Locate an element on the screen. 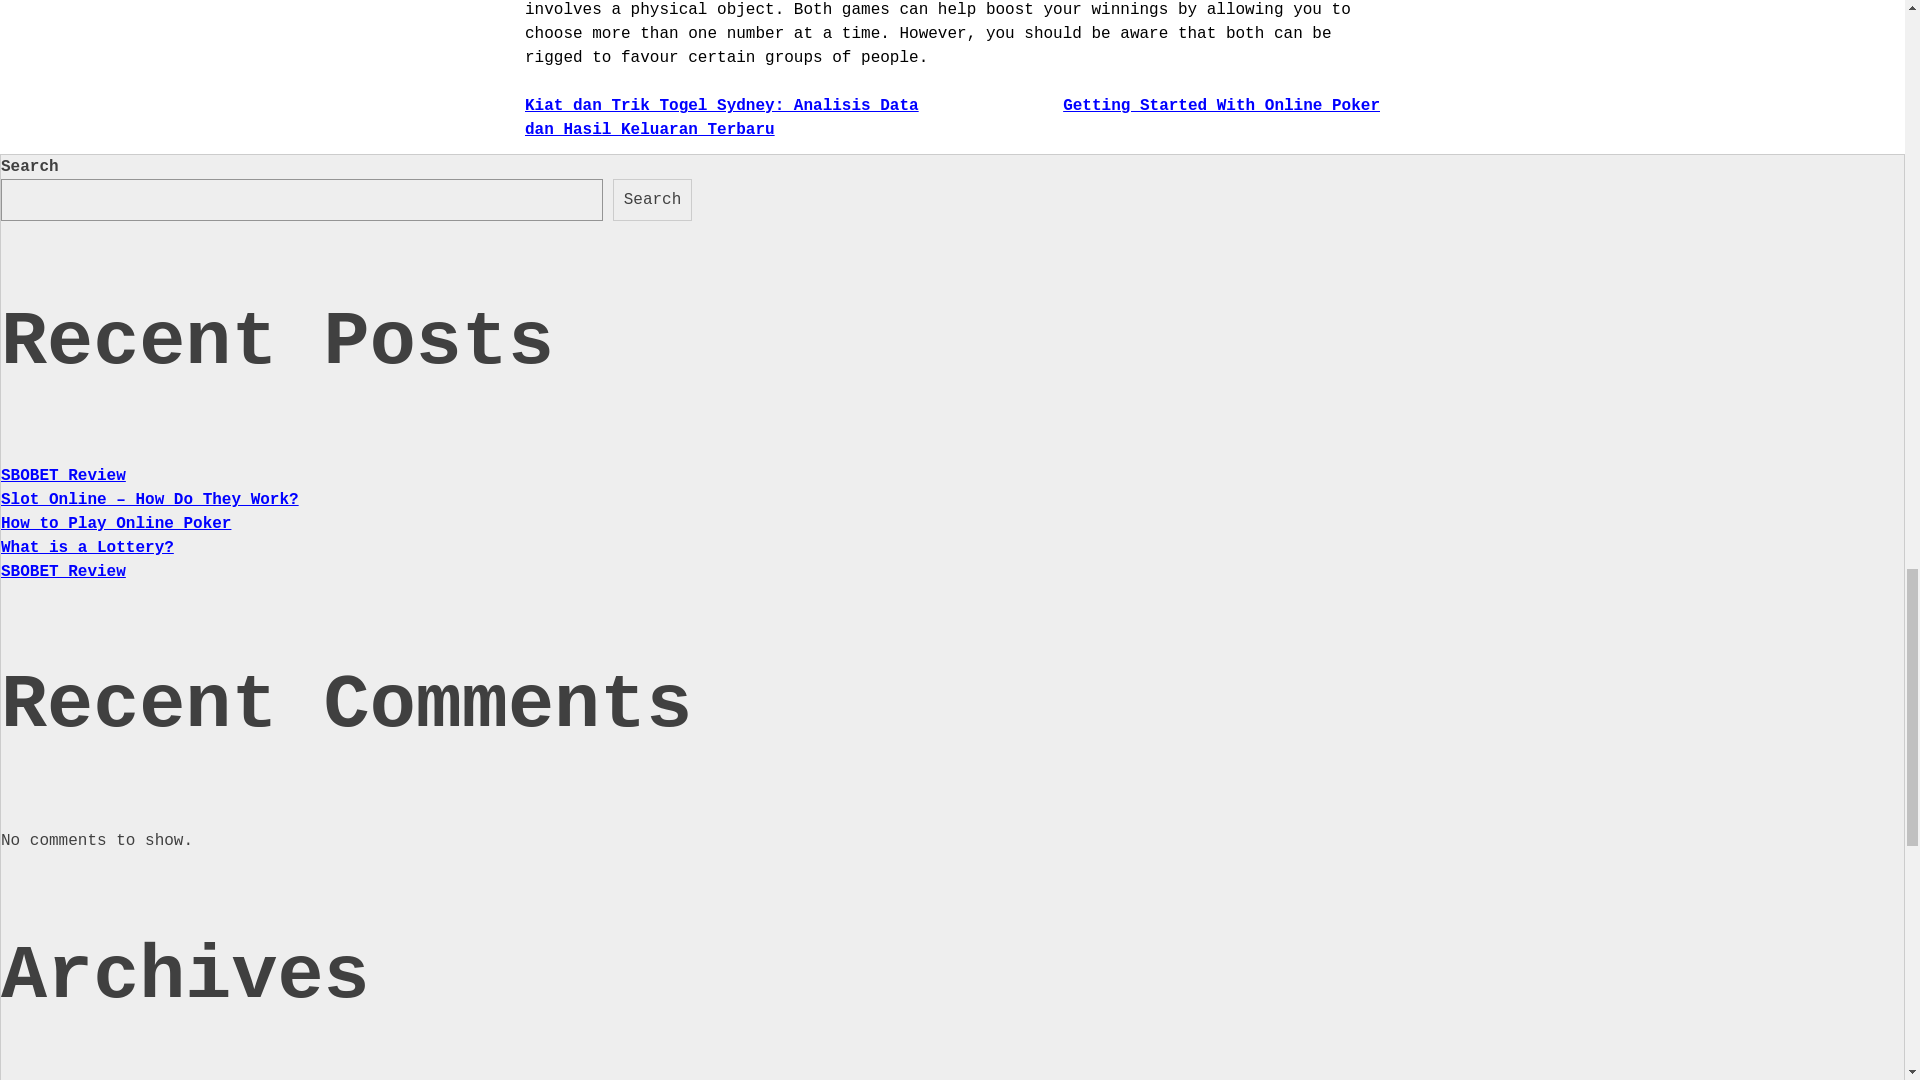 This screenshot has width=1920, height=1080. SBOBET Review is located at coordinates (64, 572).